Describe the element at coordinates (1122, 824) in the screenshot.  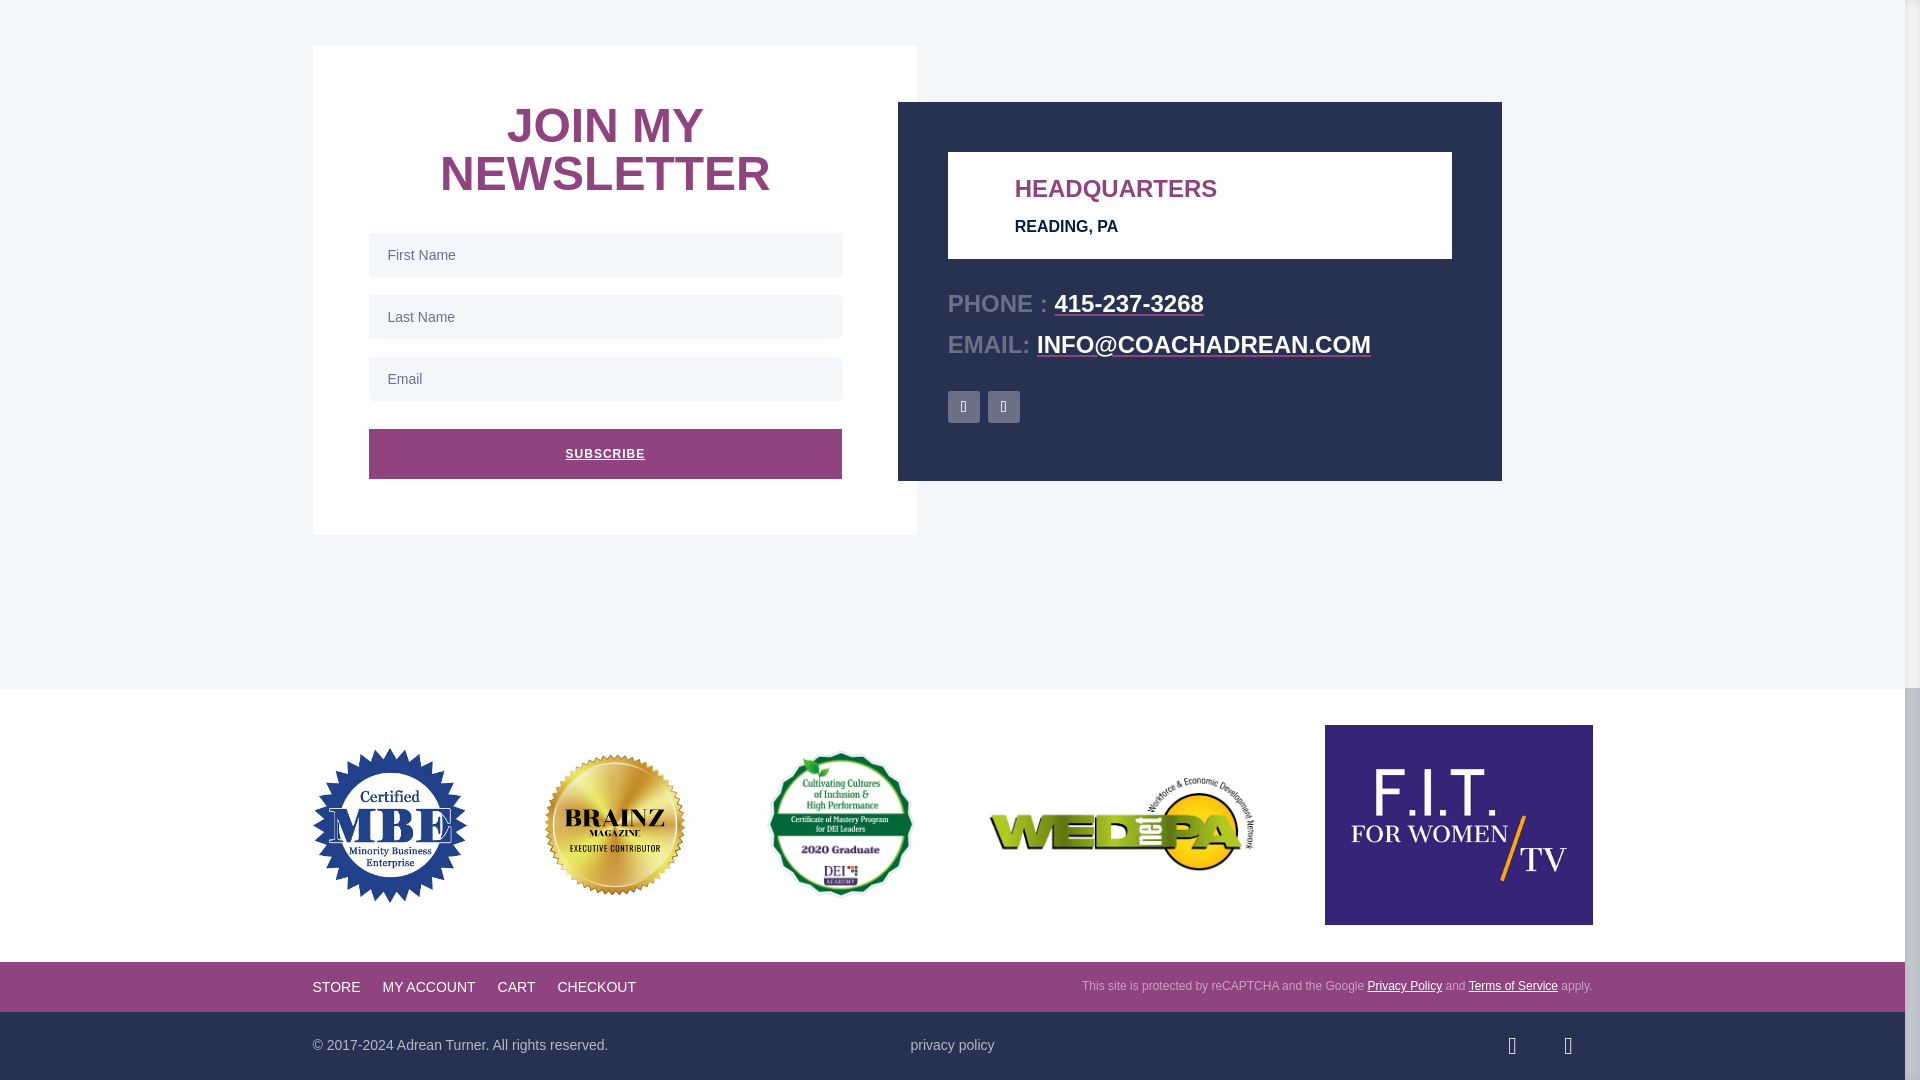
I see `wednetpa` at that location.